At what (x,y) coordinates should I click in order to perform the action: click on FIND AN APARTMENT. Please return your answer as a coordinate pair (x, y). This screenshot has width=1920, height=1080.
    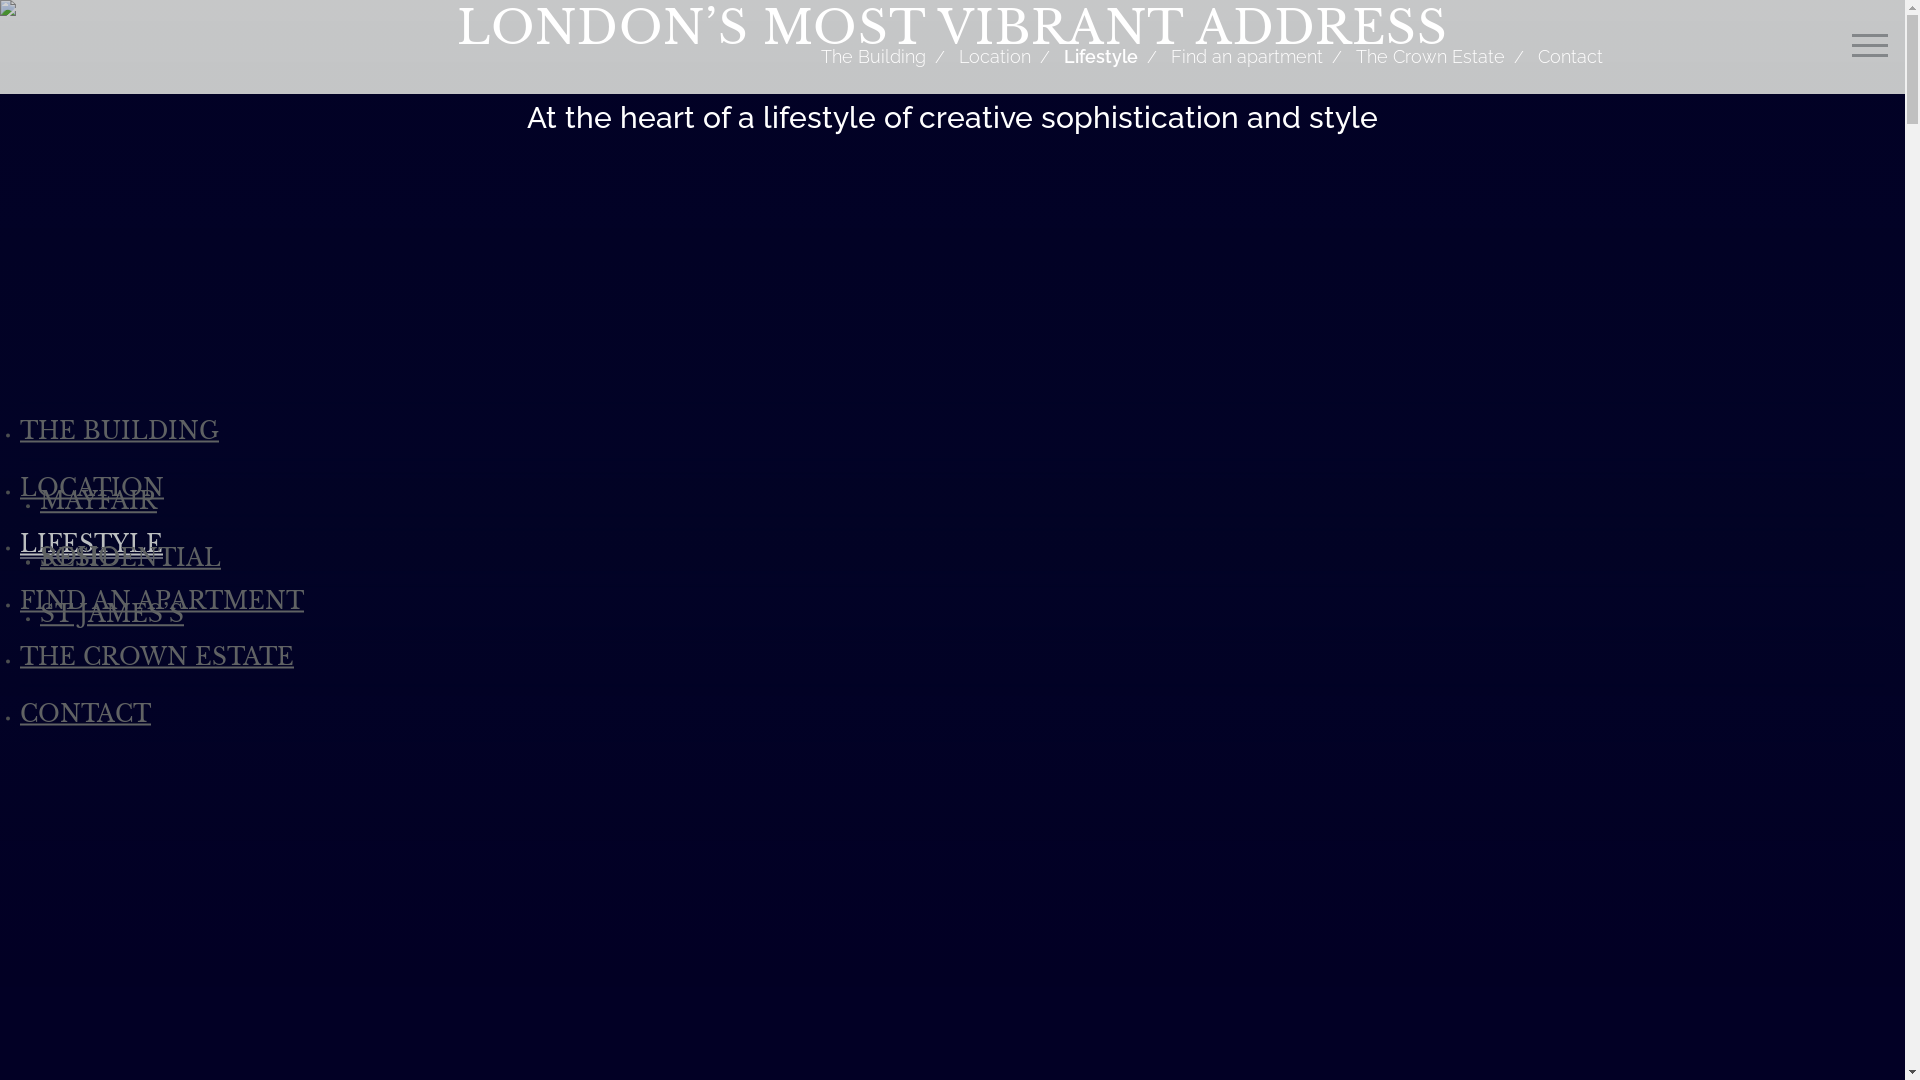
    Looking at the image, I should click on (162, 600).